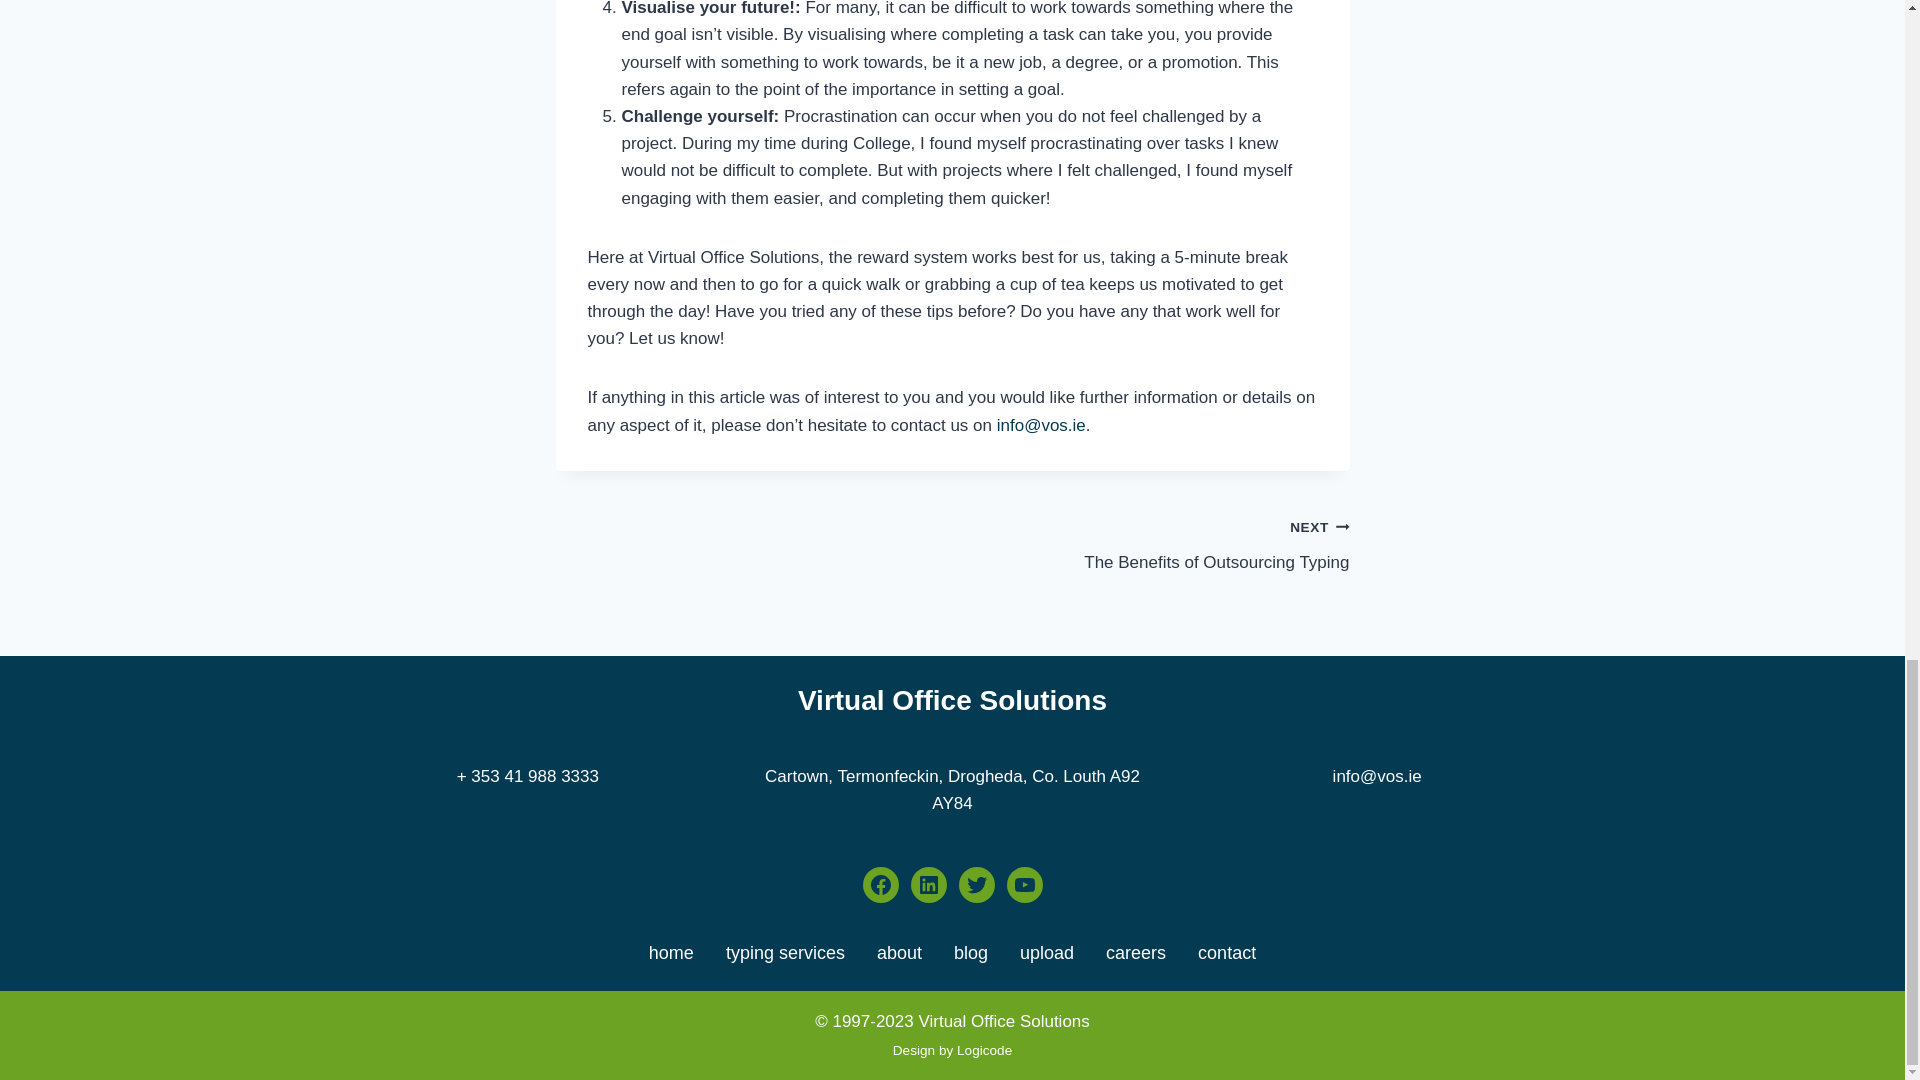 The width and height of the screenshot is (1920, 1080). What do you see at coordinates (971, 952) in the screenshot?
I see `blog` at bounding box center [971, 952].